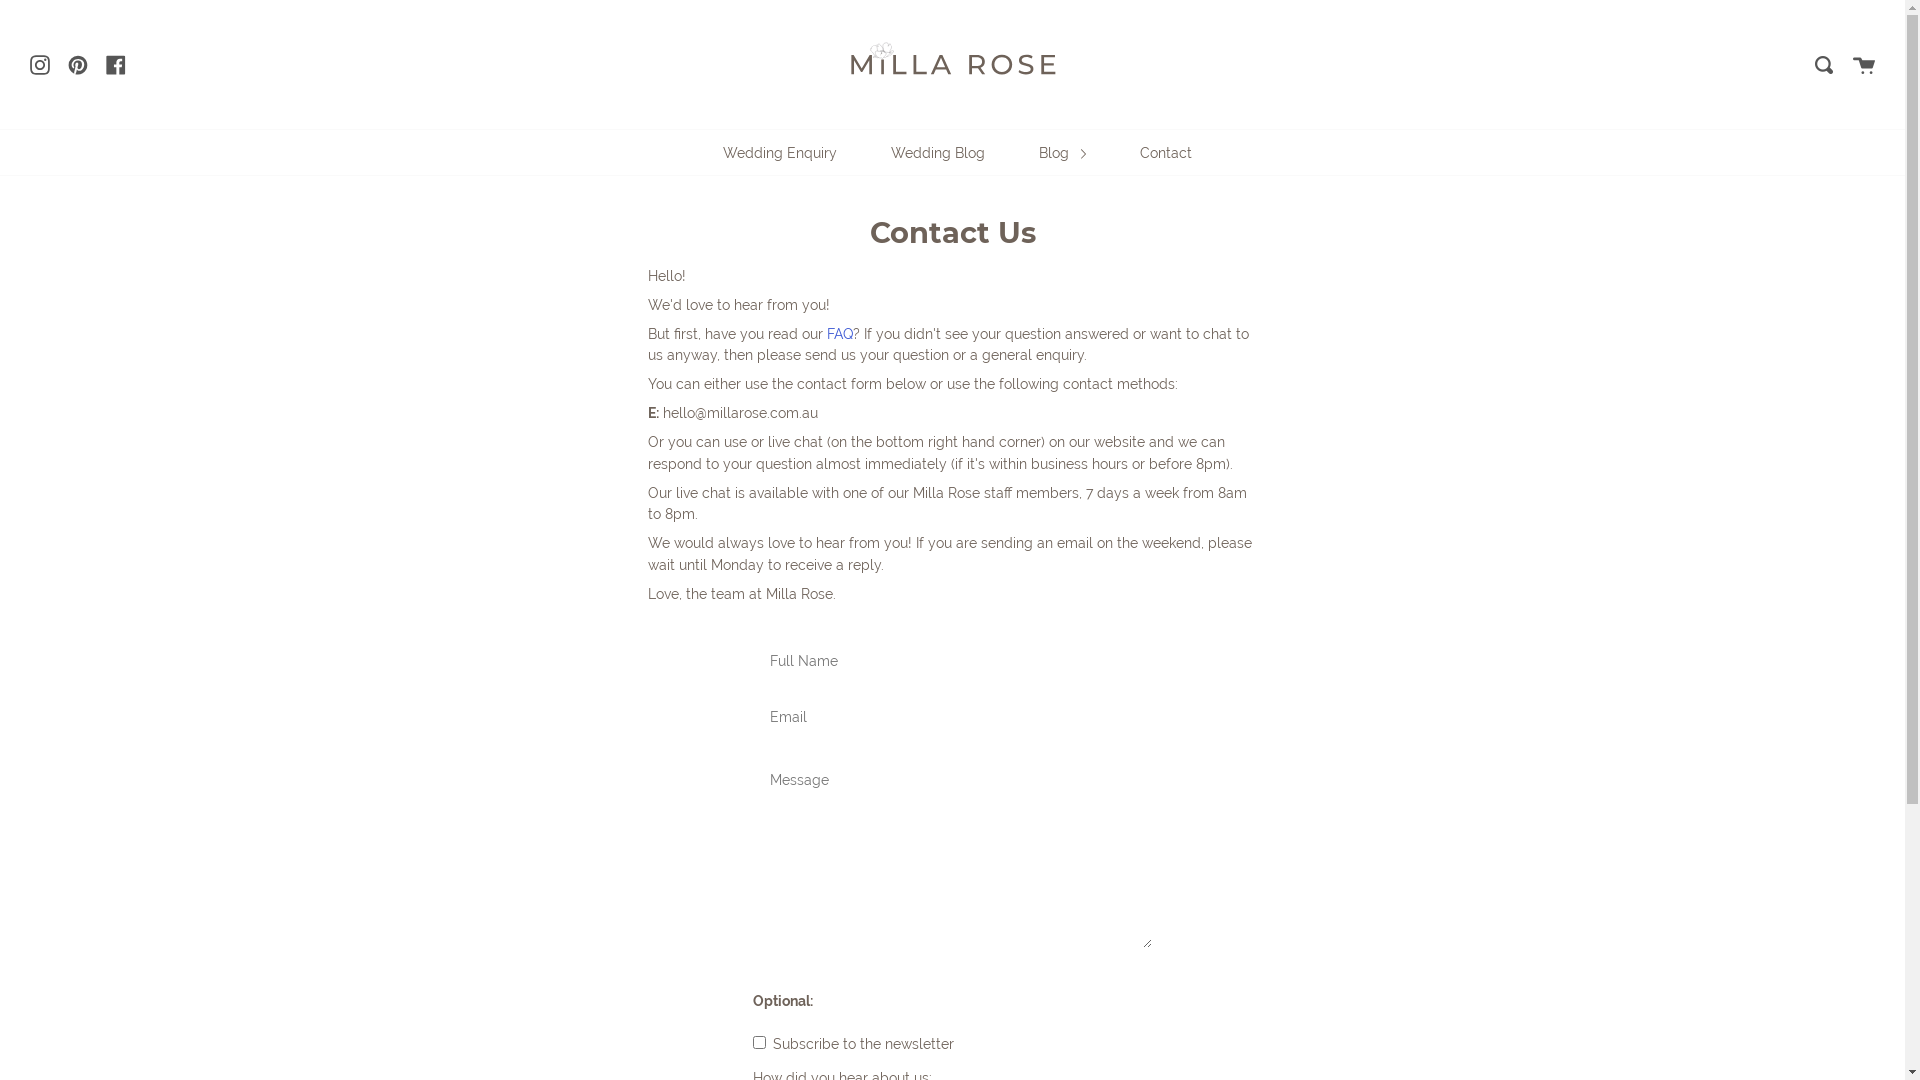 This screenshot has width=1920, height=1080. Describe the element at coordinates (938, 152) in the screenshot. I see `Wedding Blog` at that location.